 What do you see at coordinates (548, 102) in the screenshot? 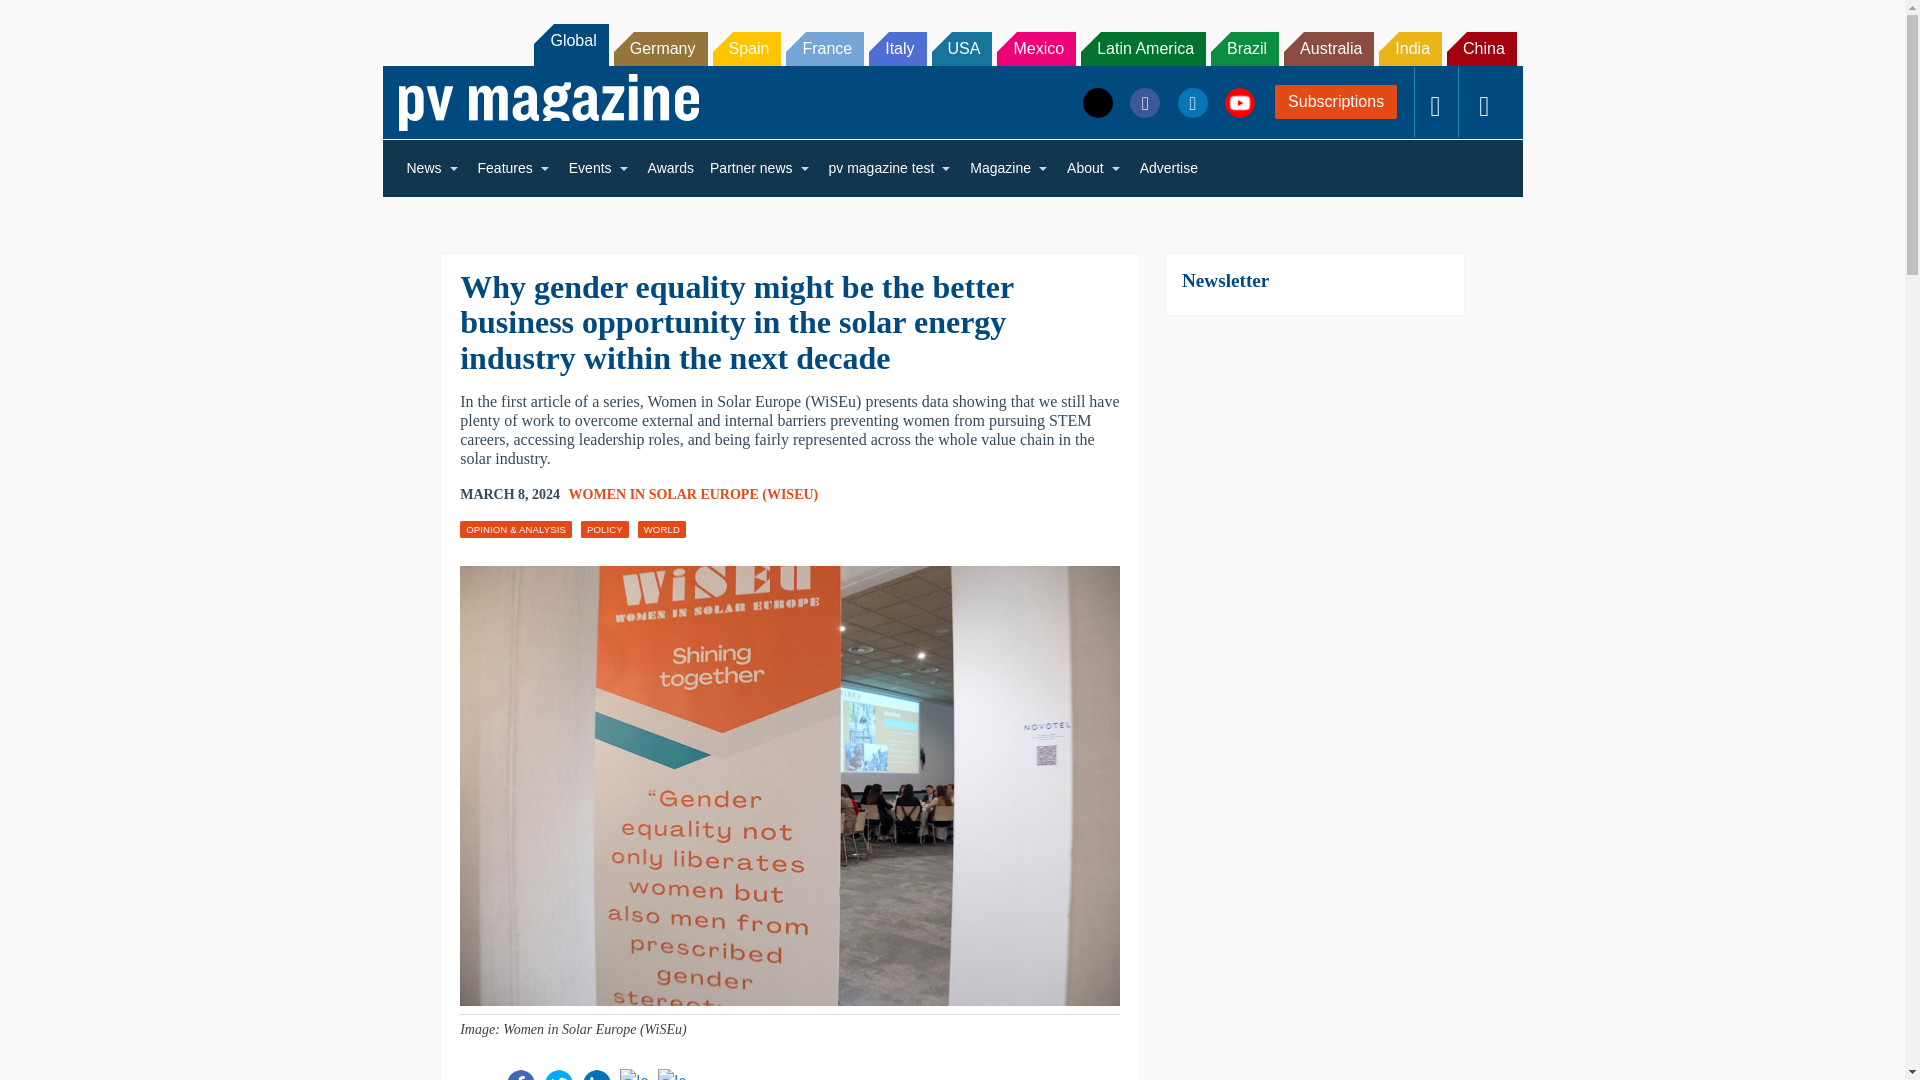
I see `pv magazine - Photovoltaics Markets and Technology` at bounding box center [548, 102].